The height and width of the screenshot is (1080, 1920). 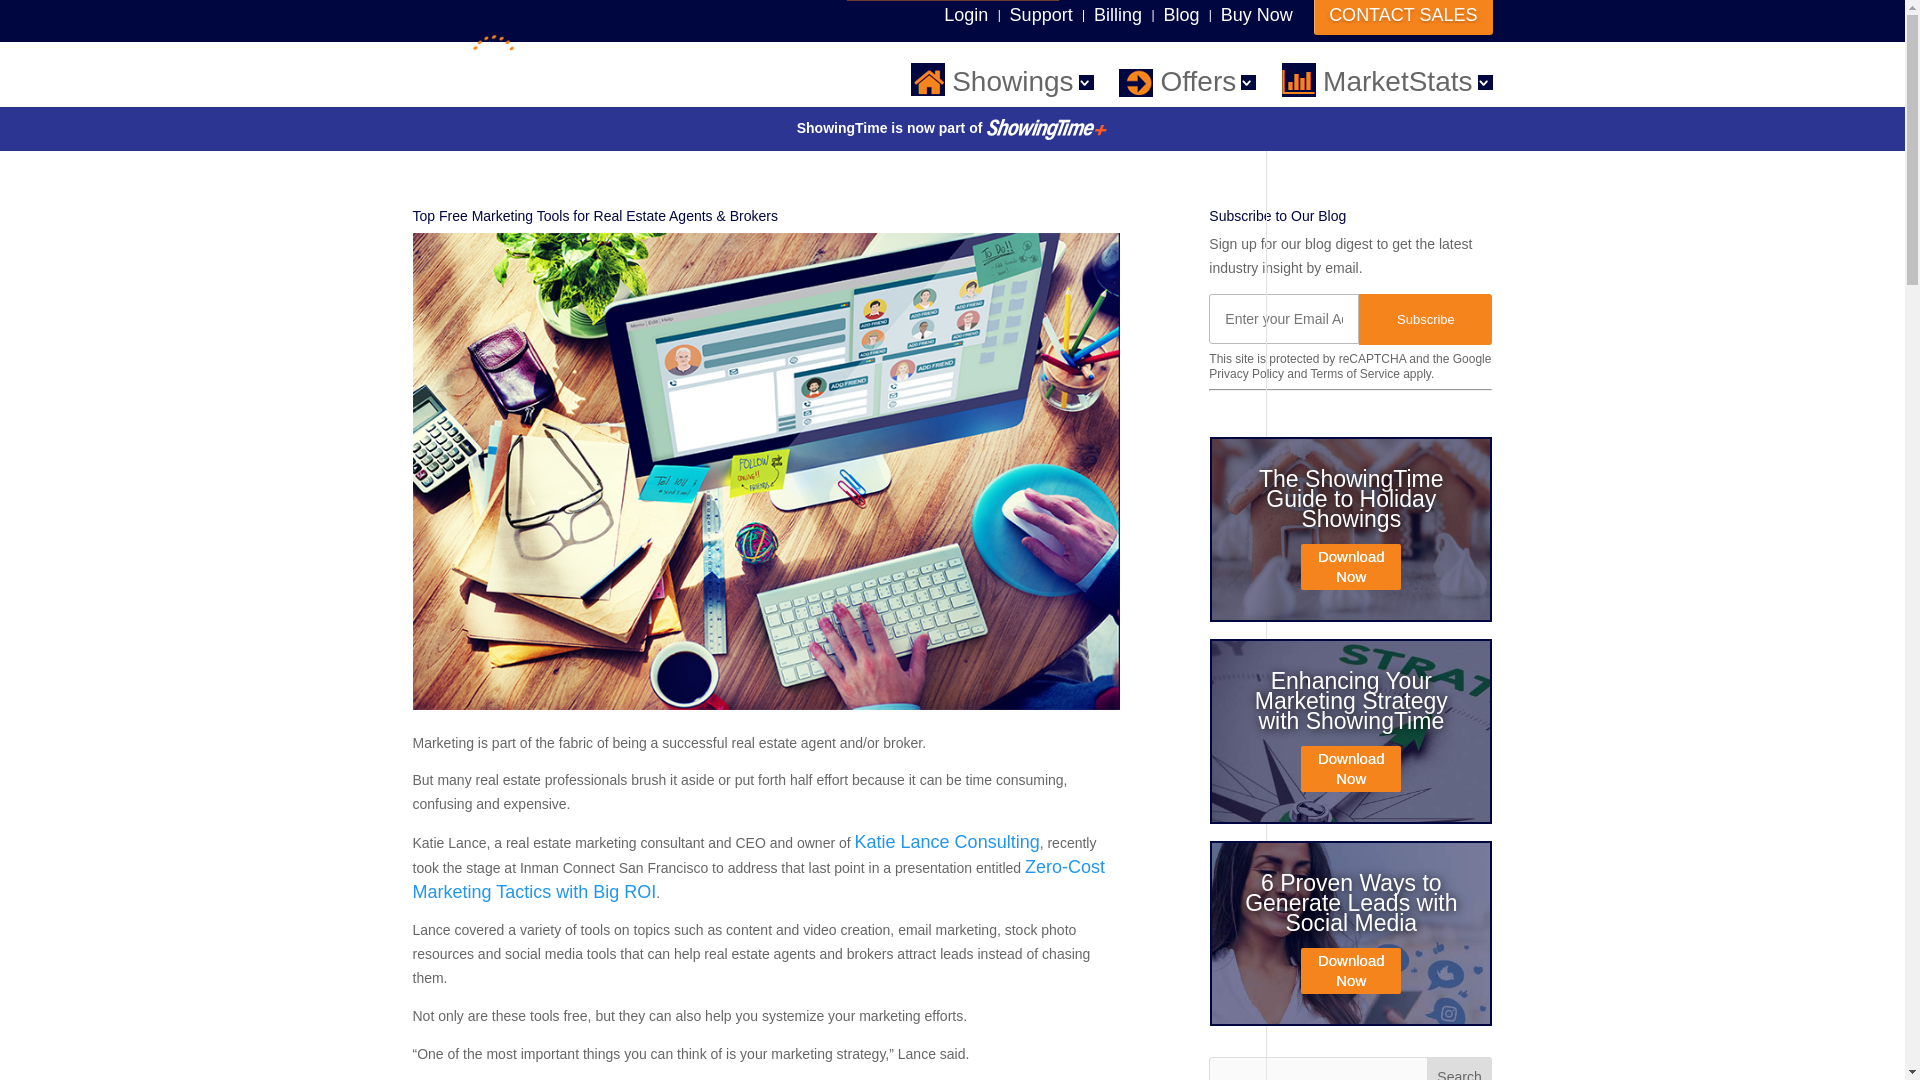 I want to click on Billing, so click(x=1118, y=14).